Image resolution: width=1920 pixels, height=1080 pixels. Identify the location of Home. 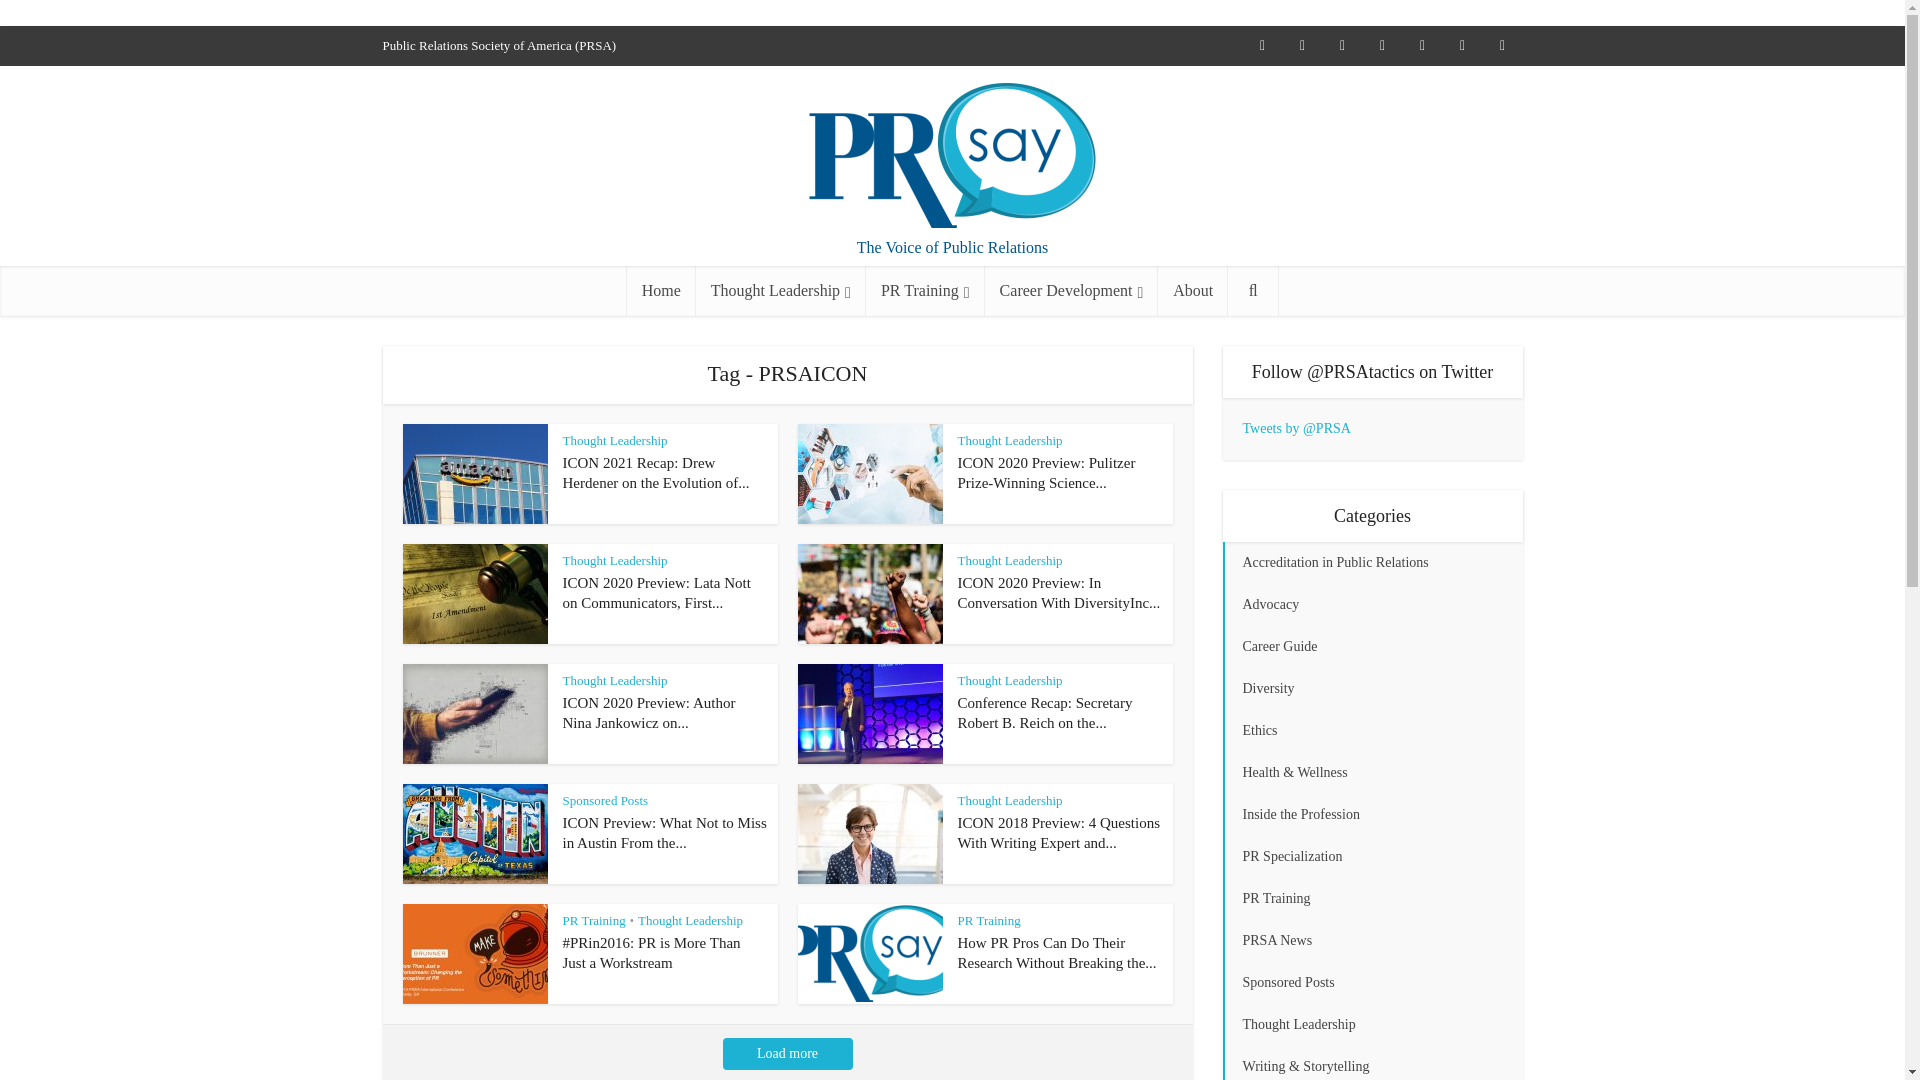
(661, 290).